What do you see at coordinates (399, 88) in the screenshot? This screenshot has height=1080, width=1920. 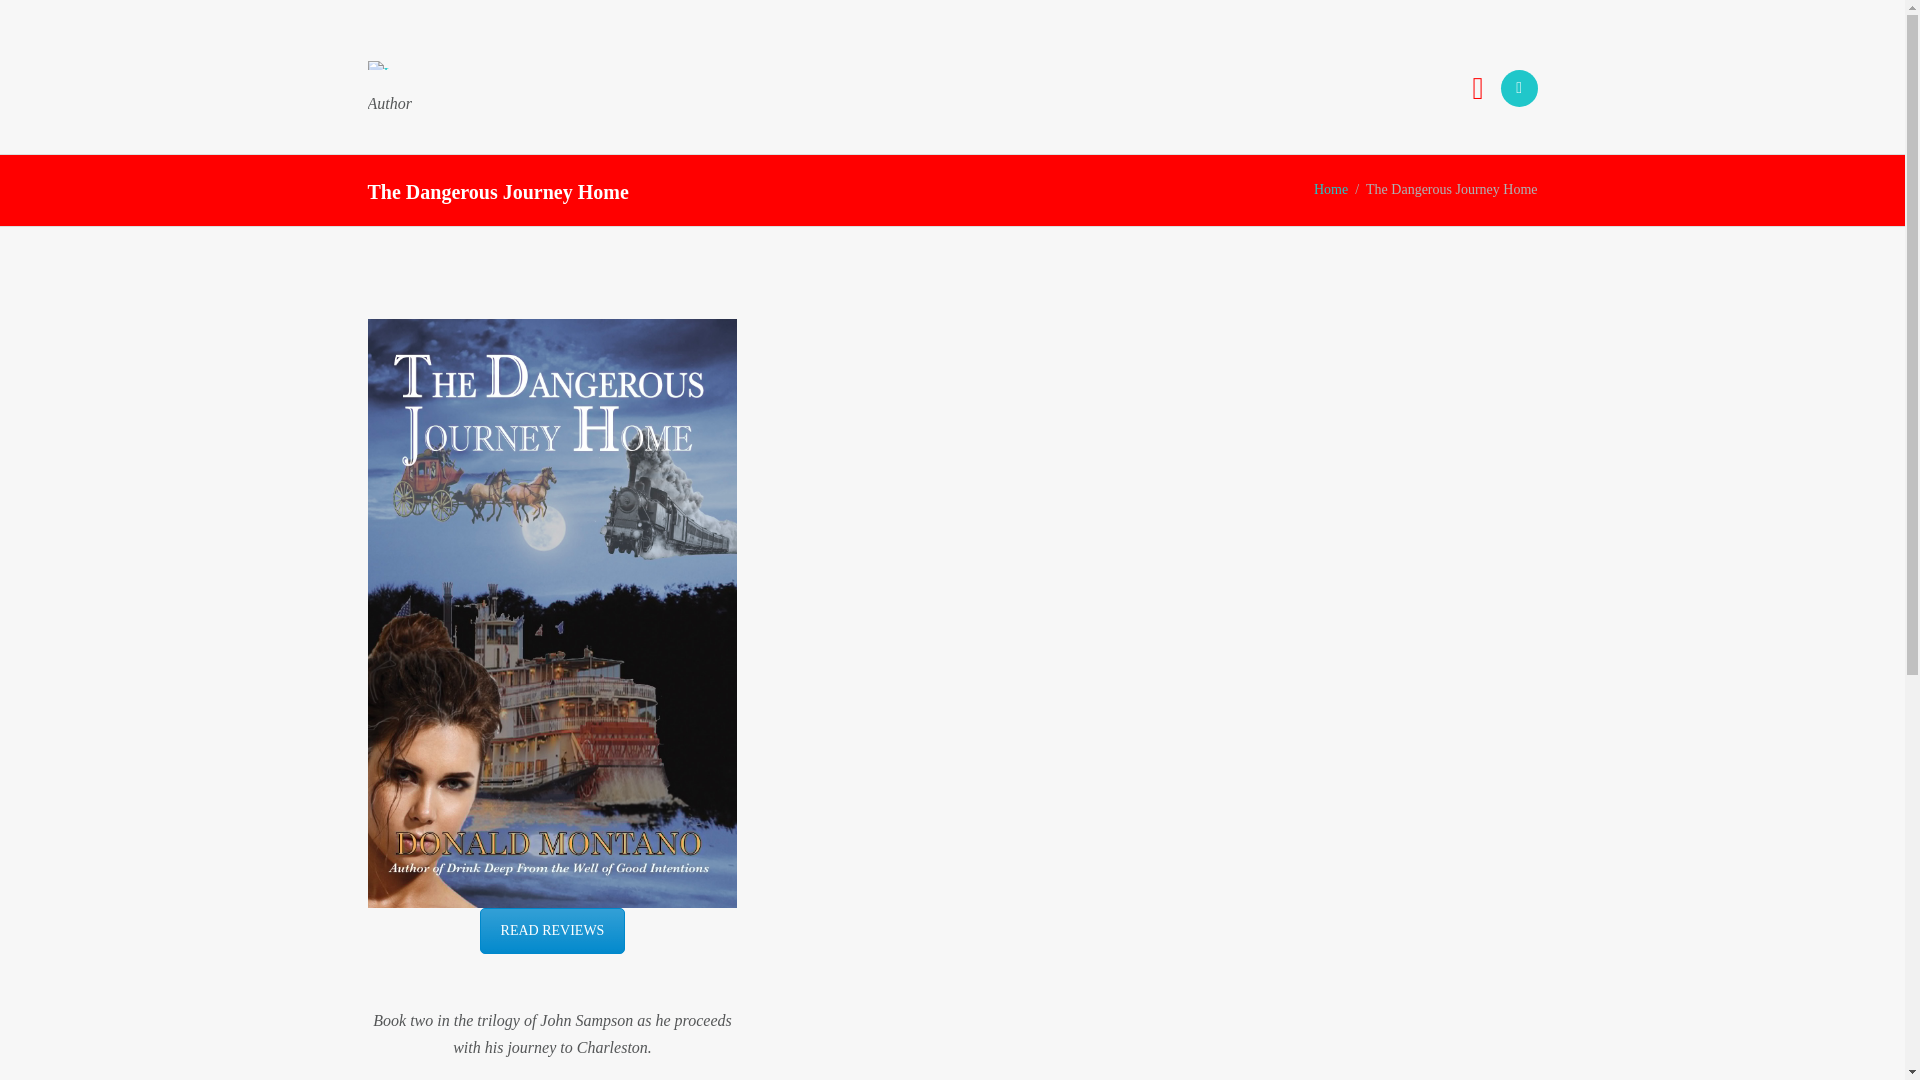 I see `Author` at bounding box center [399, 88].